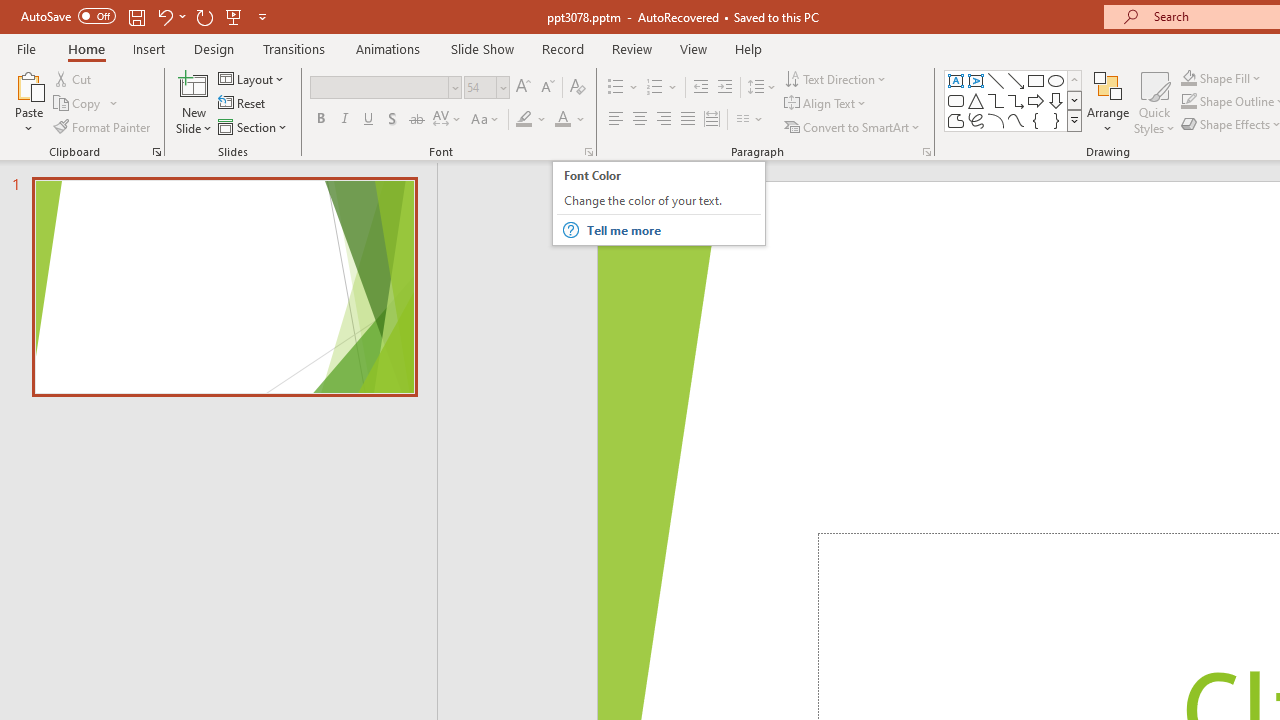  Describe the element at coordinates (214, 48) in the screenshot. I see `Design` at that location.